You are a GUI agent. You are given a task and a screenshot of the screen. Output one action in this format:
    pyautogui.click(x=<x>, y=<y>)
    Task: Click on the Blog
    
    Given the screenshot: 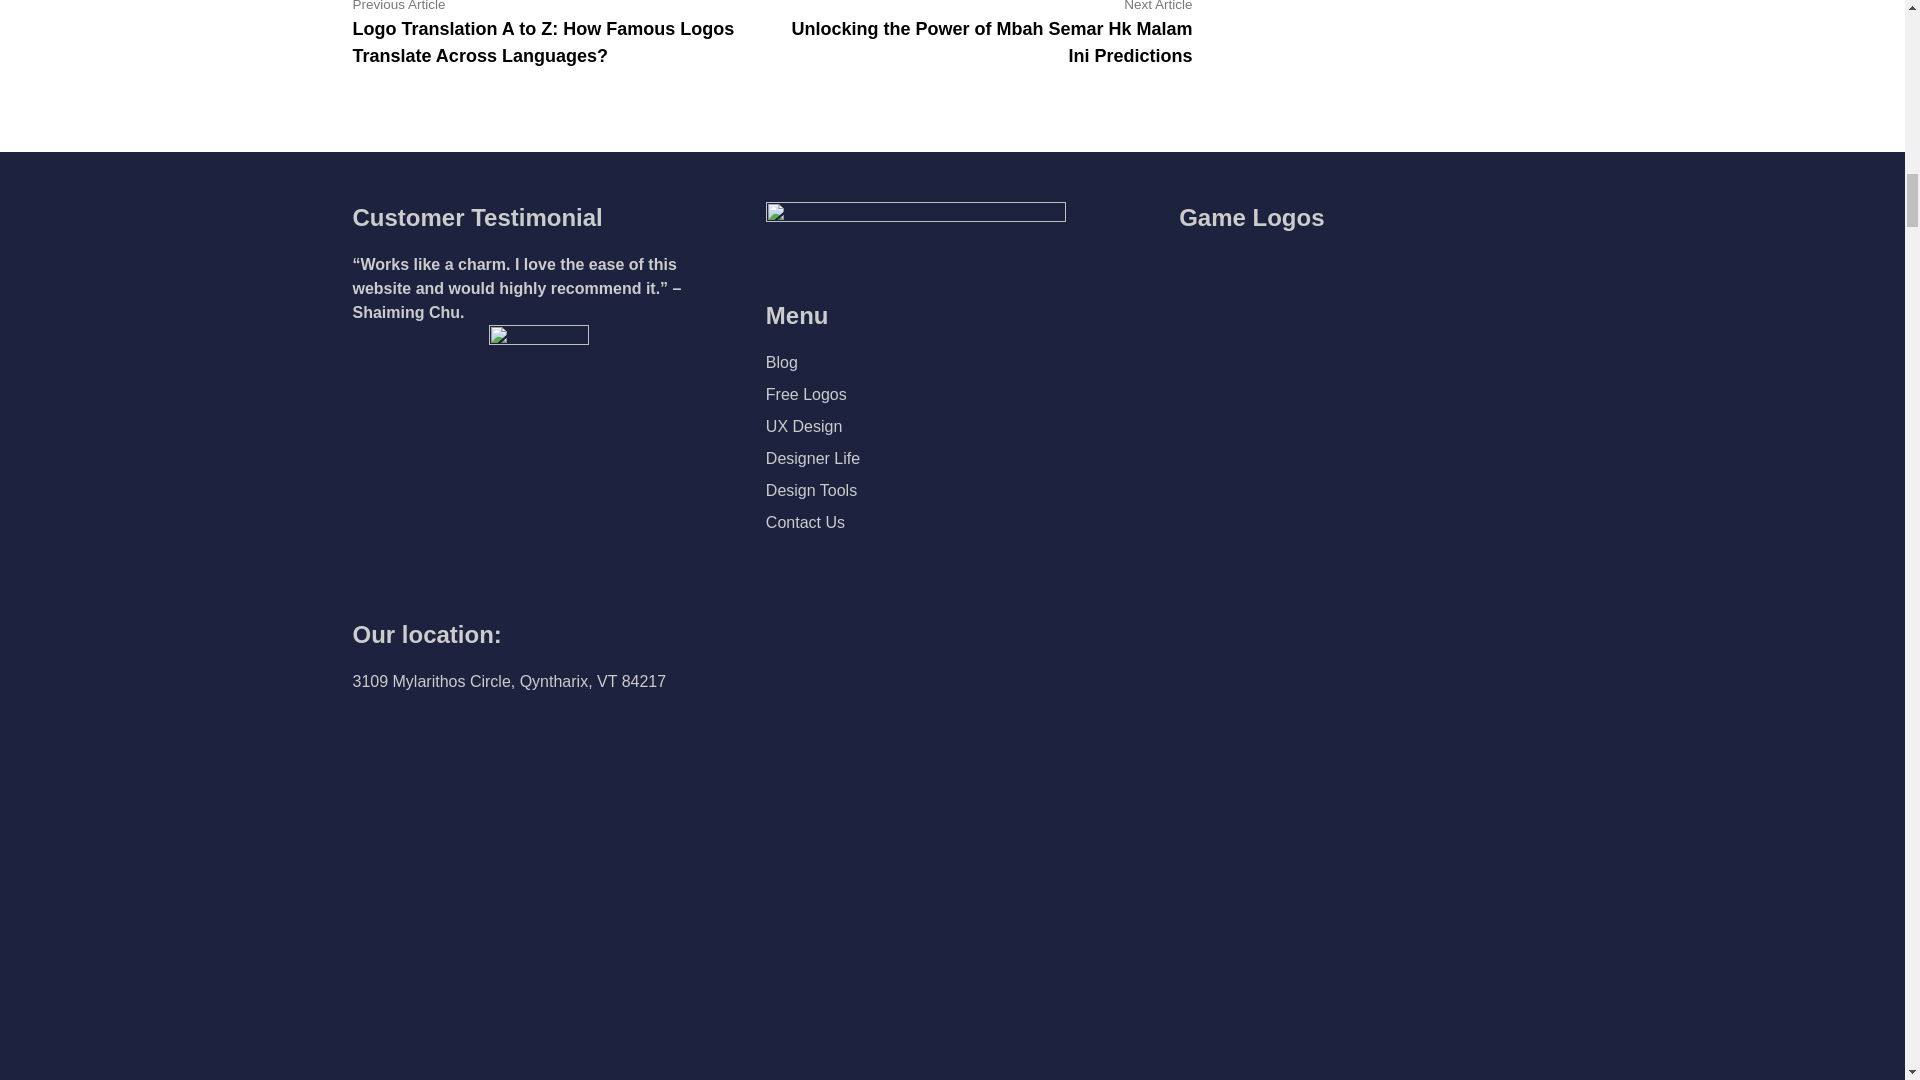 What is the action you would take?
    pyautogui.click(x=782, y=362)
    